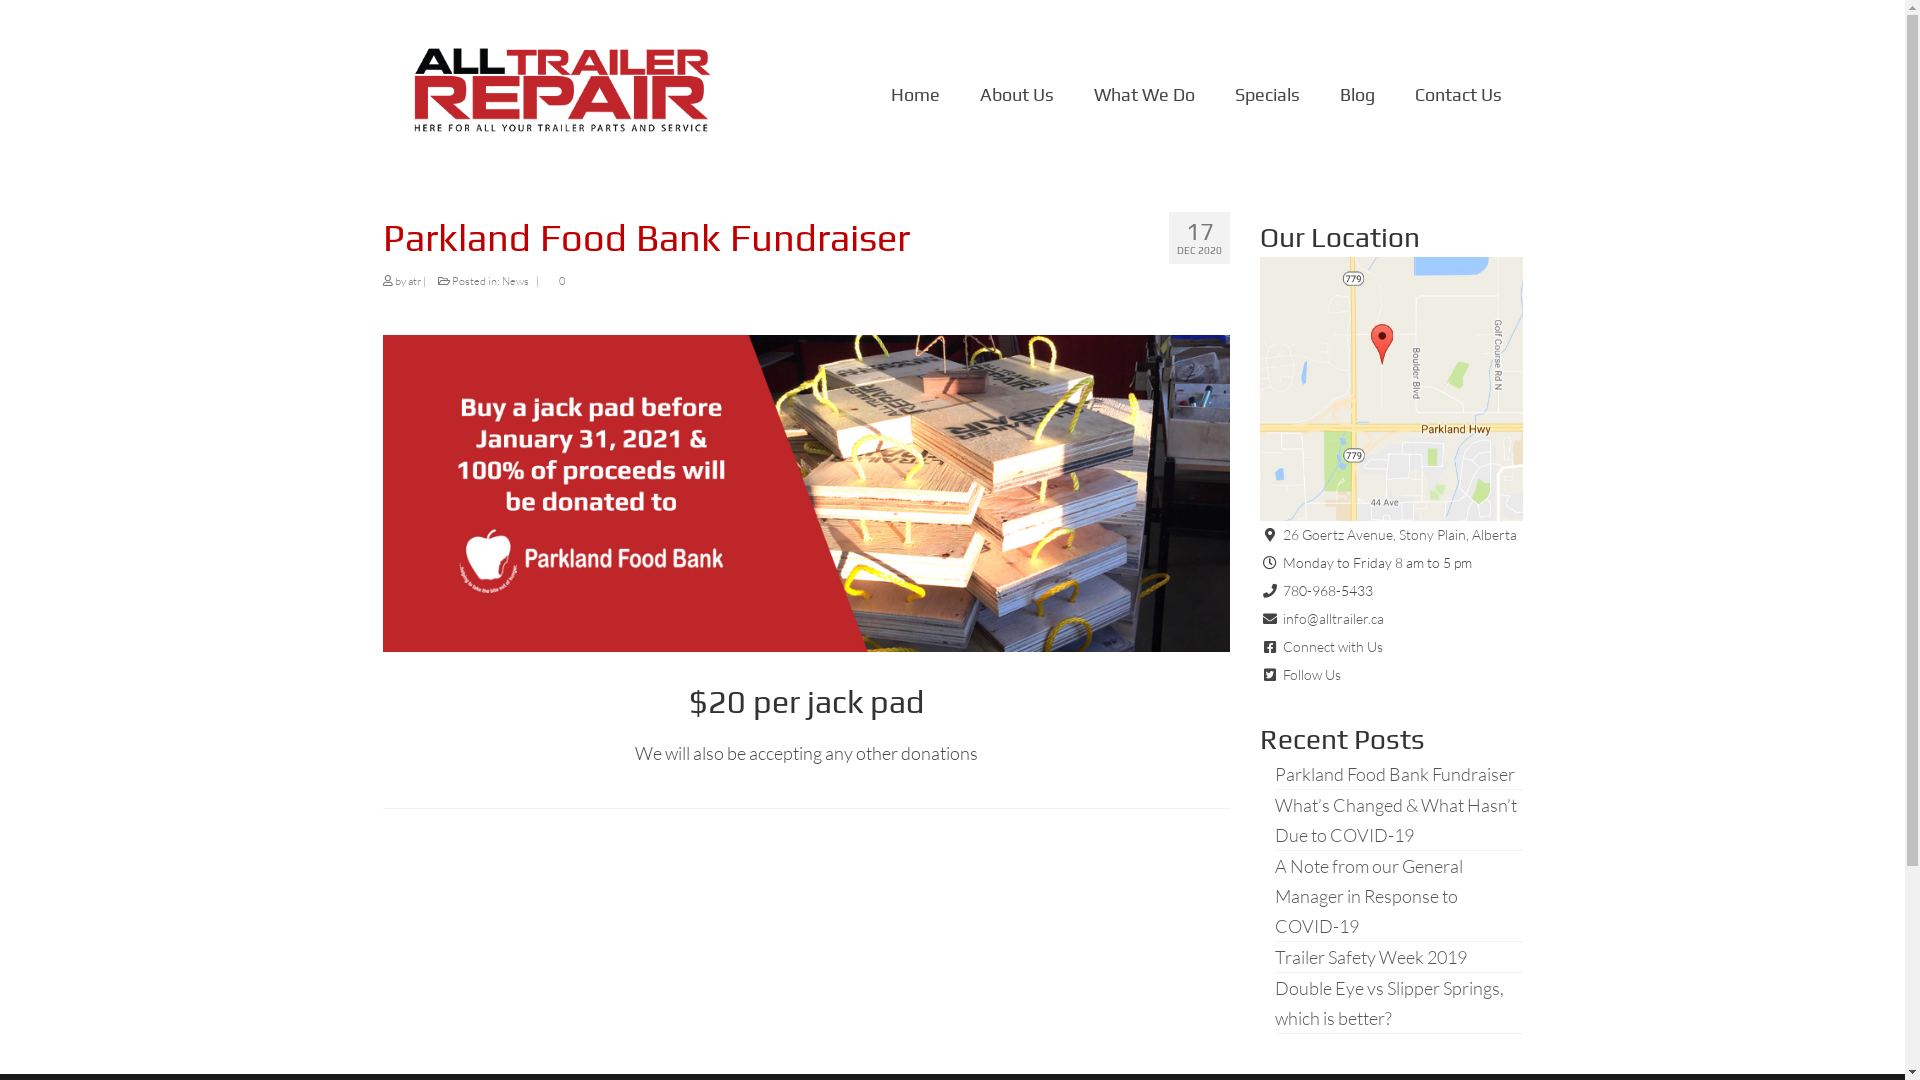  I want to click on Trailer Safety Week 2019, so click(1371, 957).